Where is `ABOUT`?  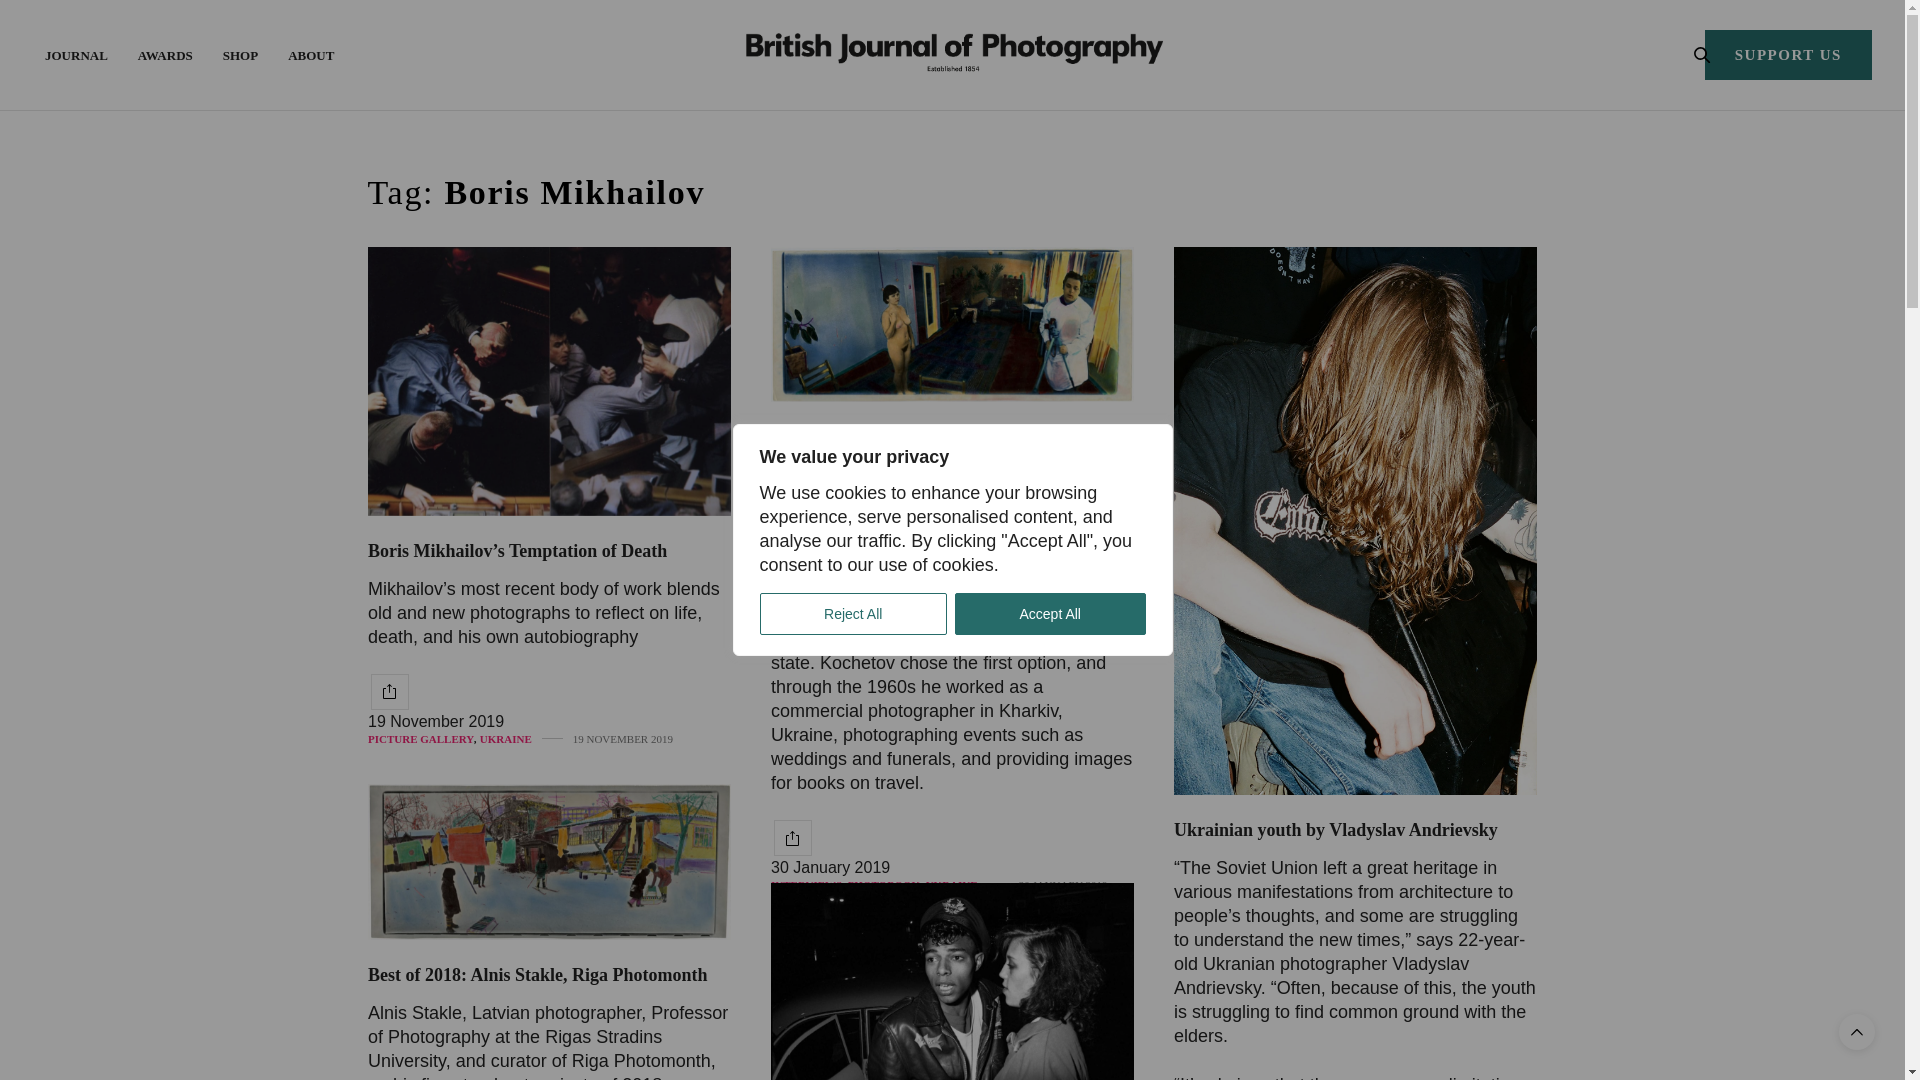 ABOUT is located at coordinates (311, 54).